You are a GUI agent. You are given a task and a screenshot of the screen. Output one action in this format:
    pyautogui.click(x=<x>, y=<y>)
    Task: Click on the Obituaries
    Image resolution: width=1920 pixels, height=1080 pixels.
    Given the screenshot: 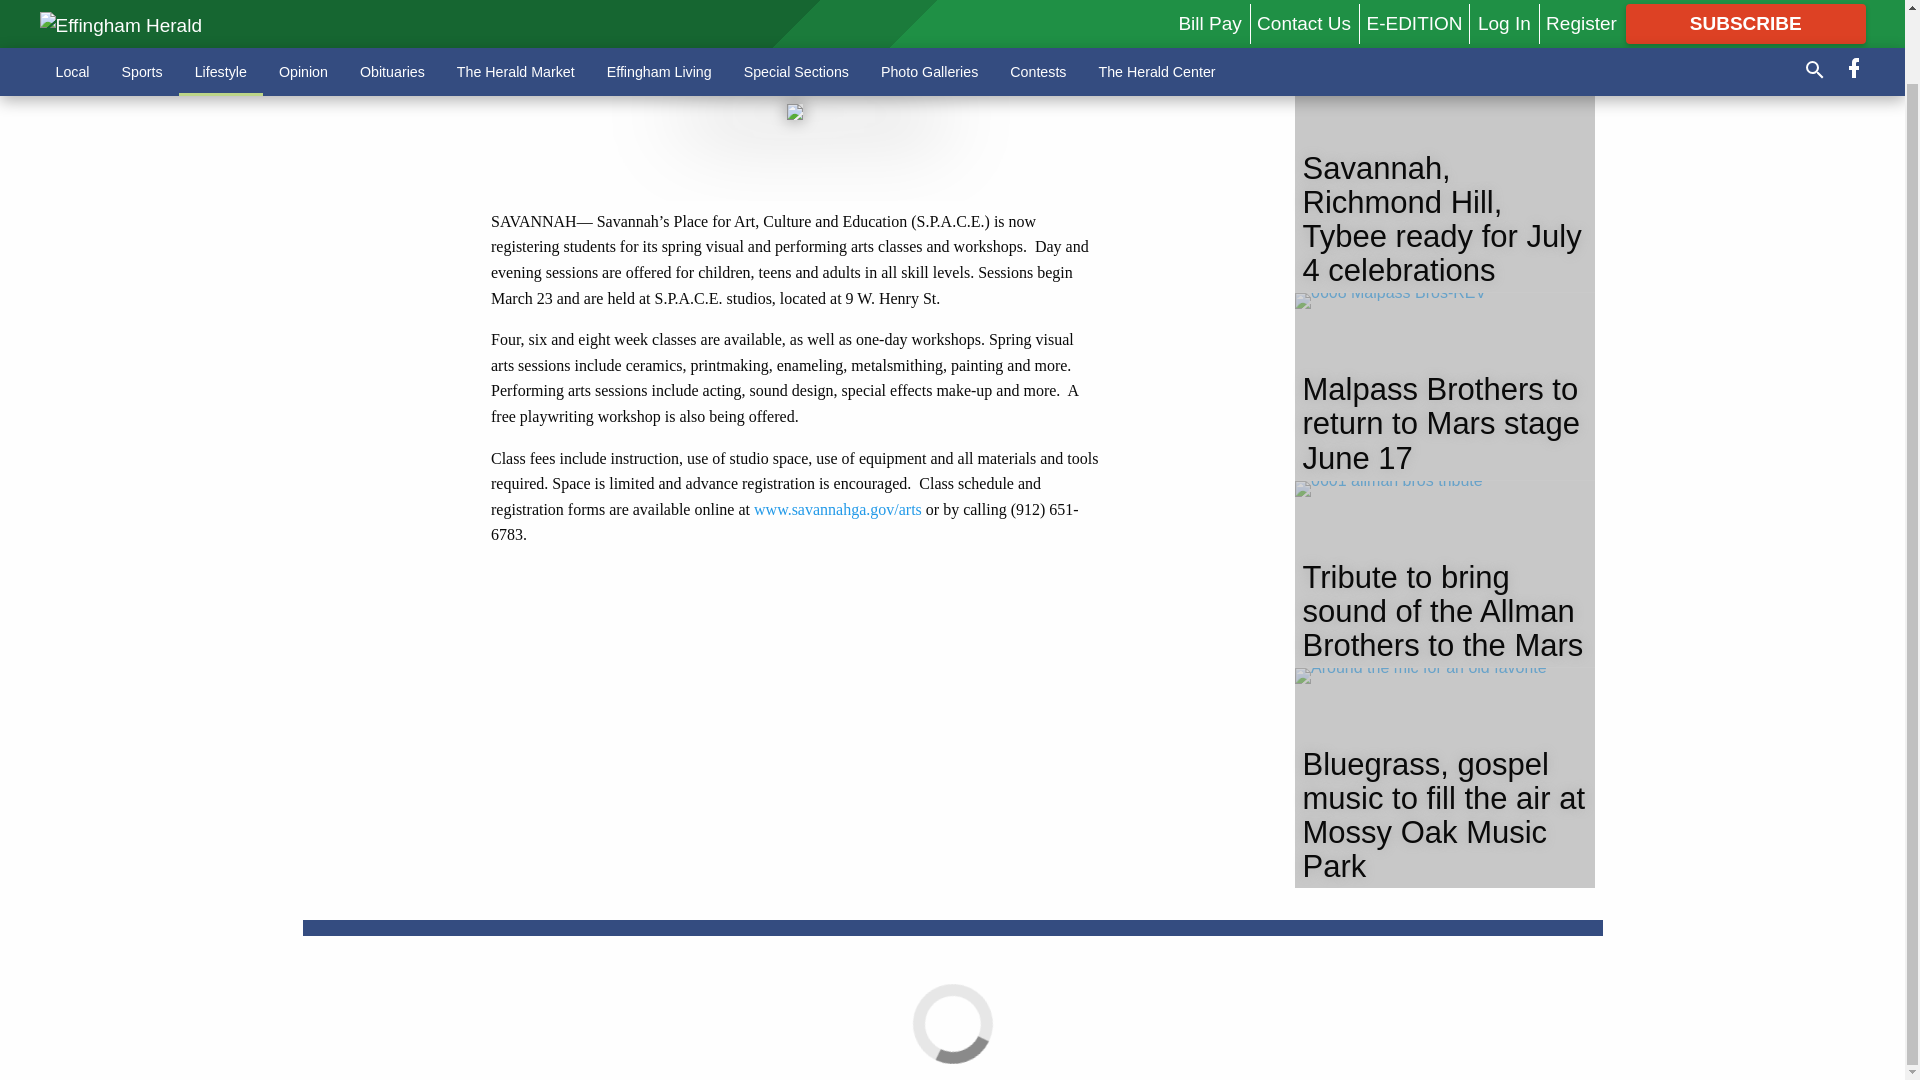 What is the action you would take?
    pyautogui.click(x=392, y=8)
    